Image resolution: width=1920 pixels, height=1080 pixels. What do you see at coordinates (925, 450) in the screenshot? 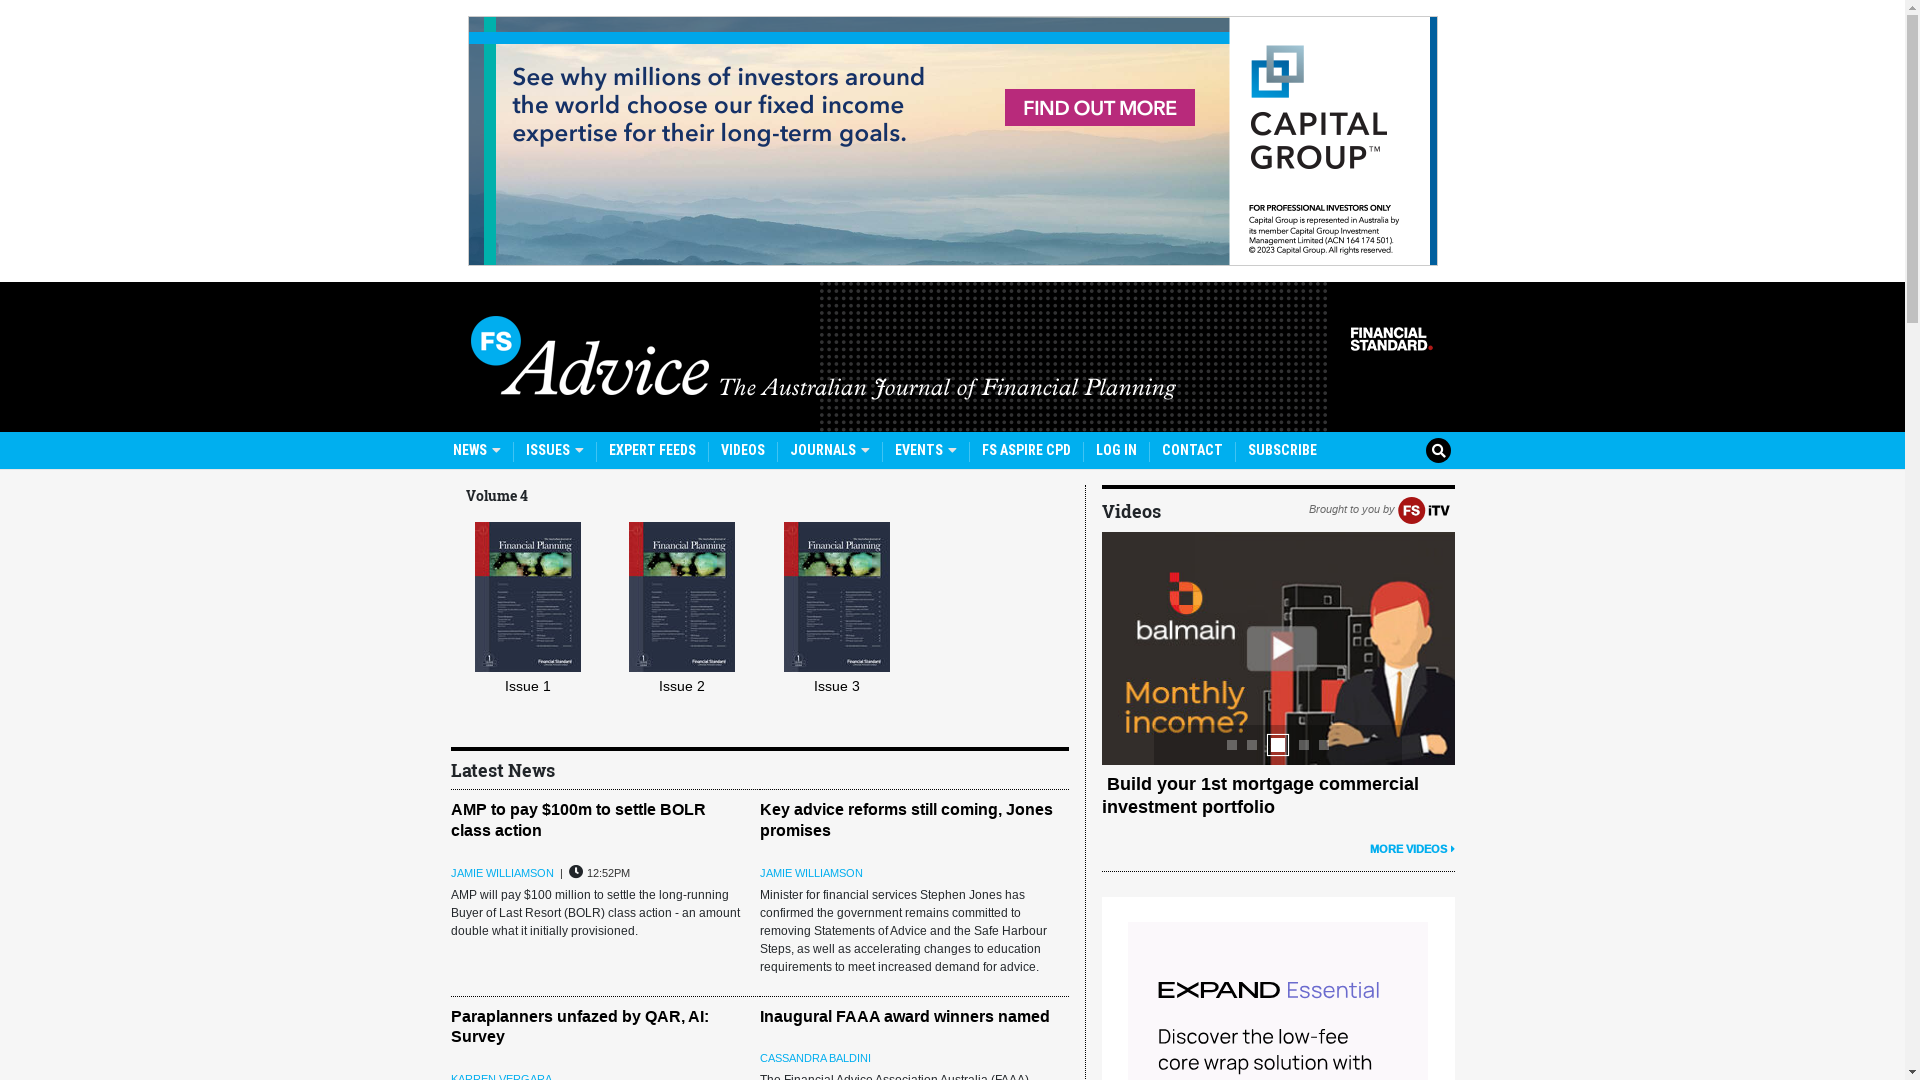
I see `EVENTS` at bounding box center [925, 450].